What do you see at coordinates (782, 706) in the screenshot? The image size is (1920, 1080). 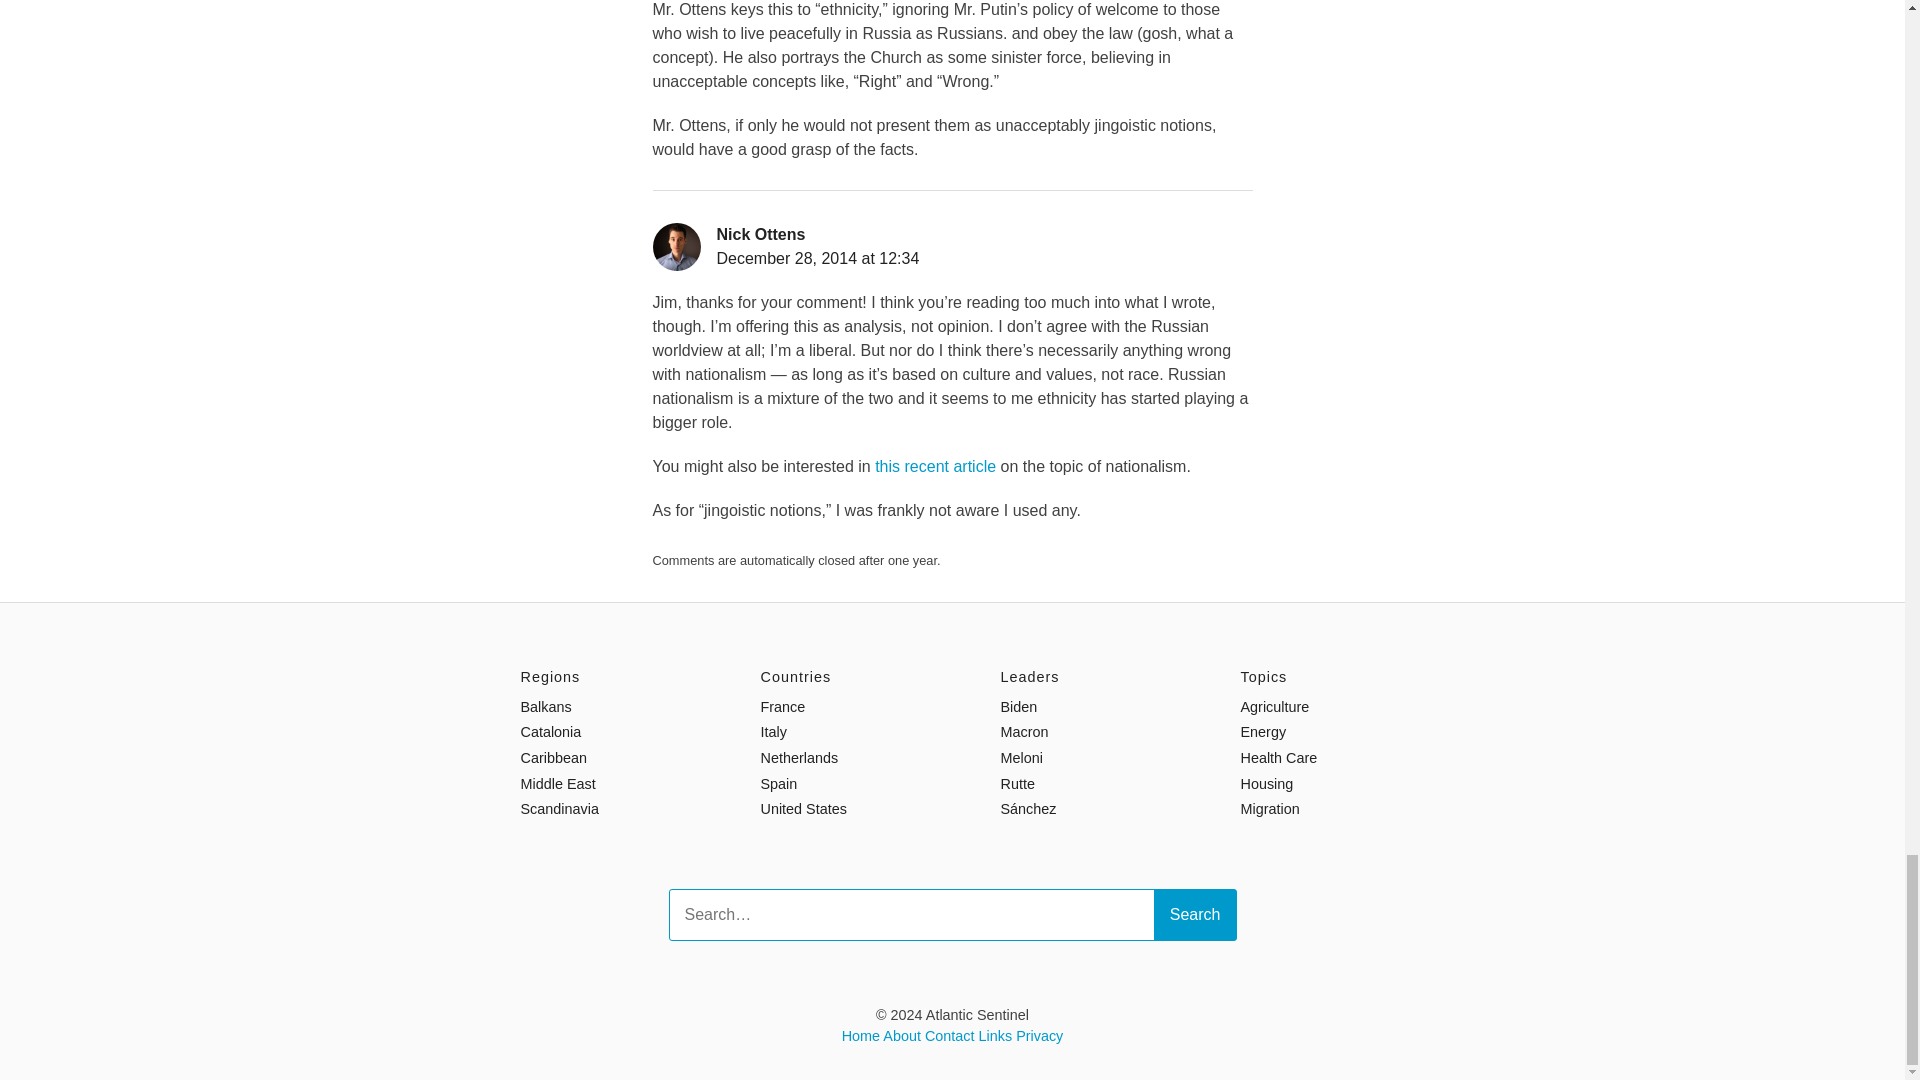 I see `France` at bounding box center [782, 706].